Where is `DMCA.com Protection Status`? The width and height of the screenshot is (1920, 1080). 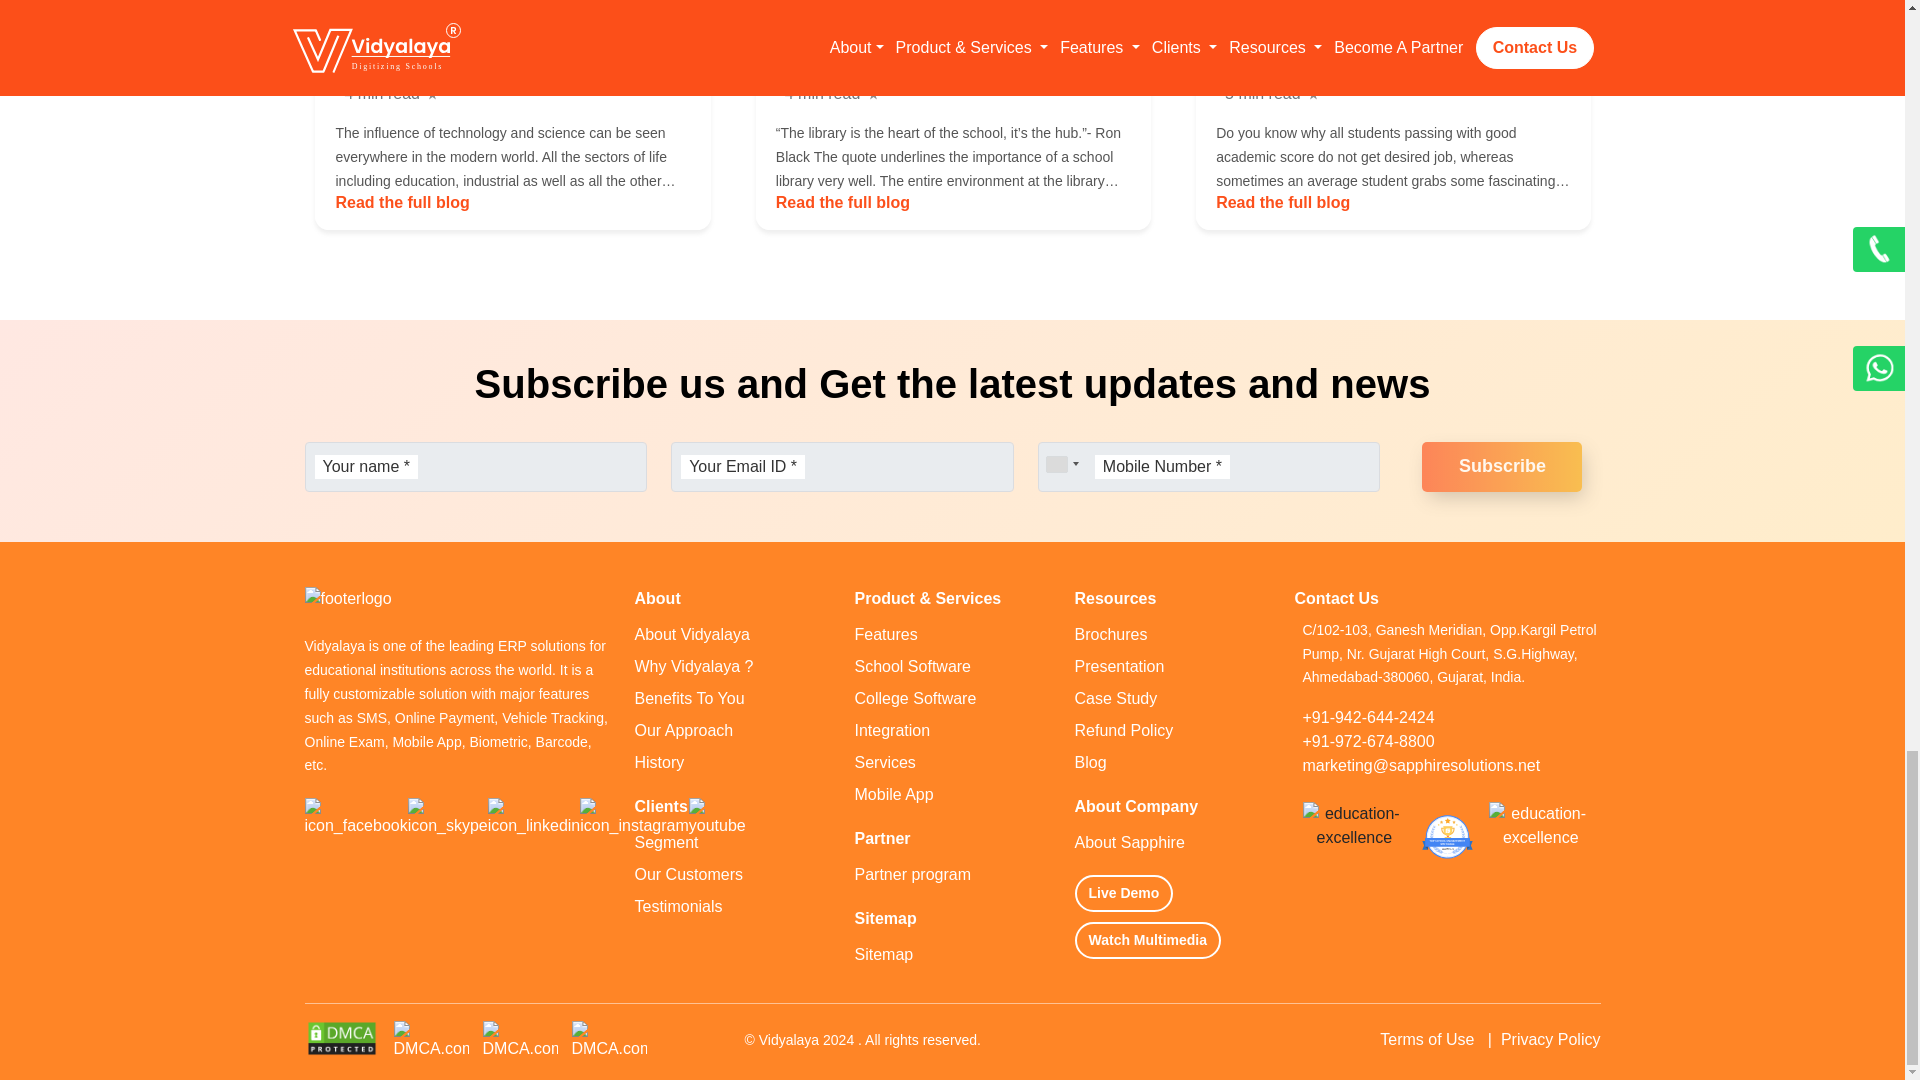 DMCA.com Protection Status is located at coordinates (340, 1038).